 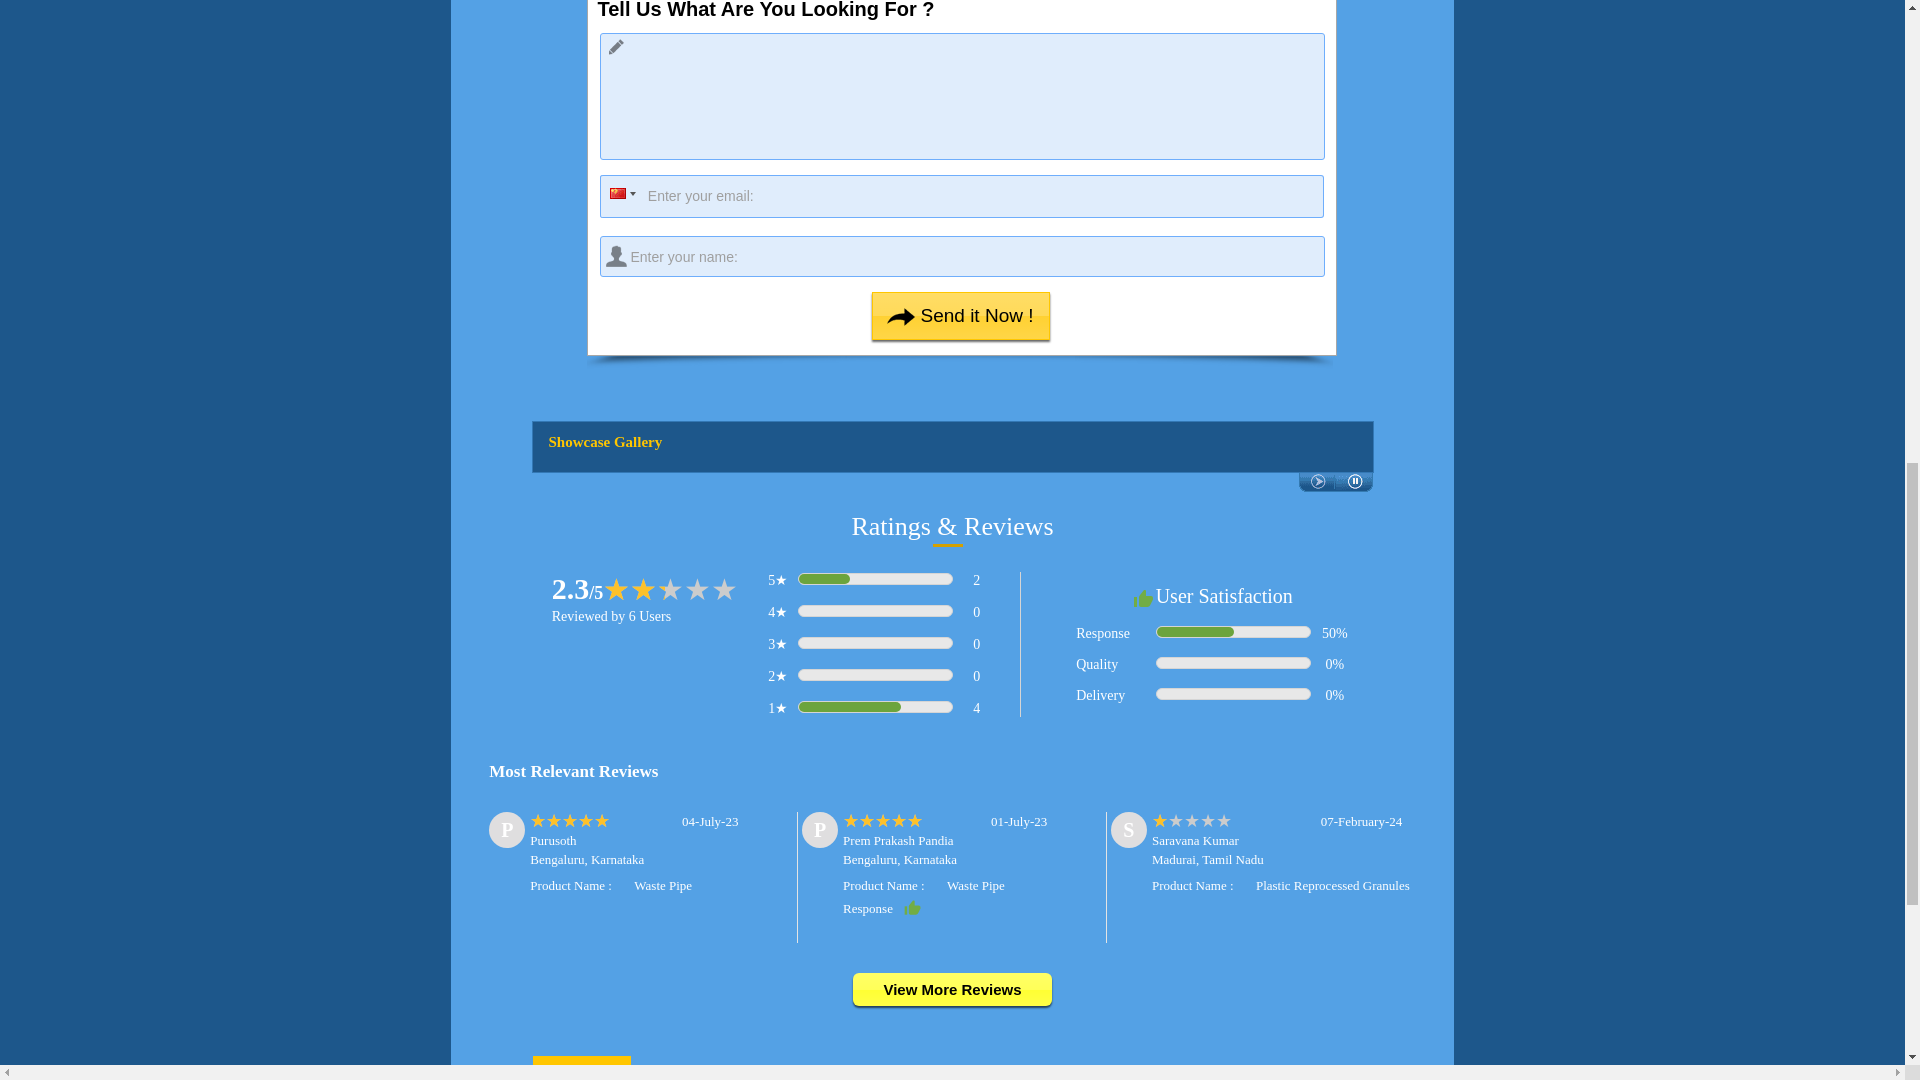 I want to click on 2.3 out of 5 Votes, so click(x=578, y=588).